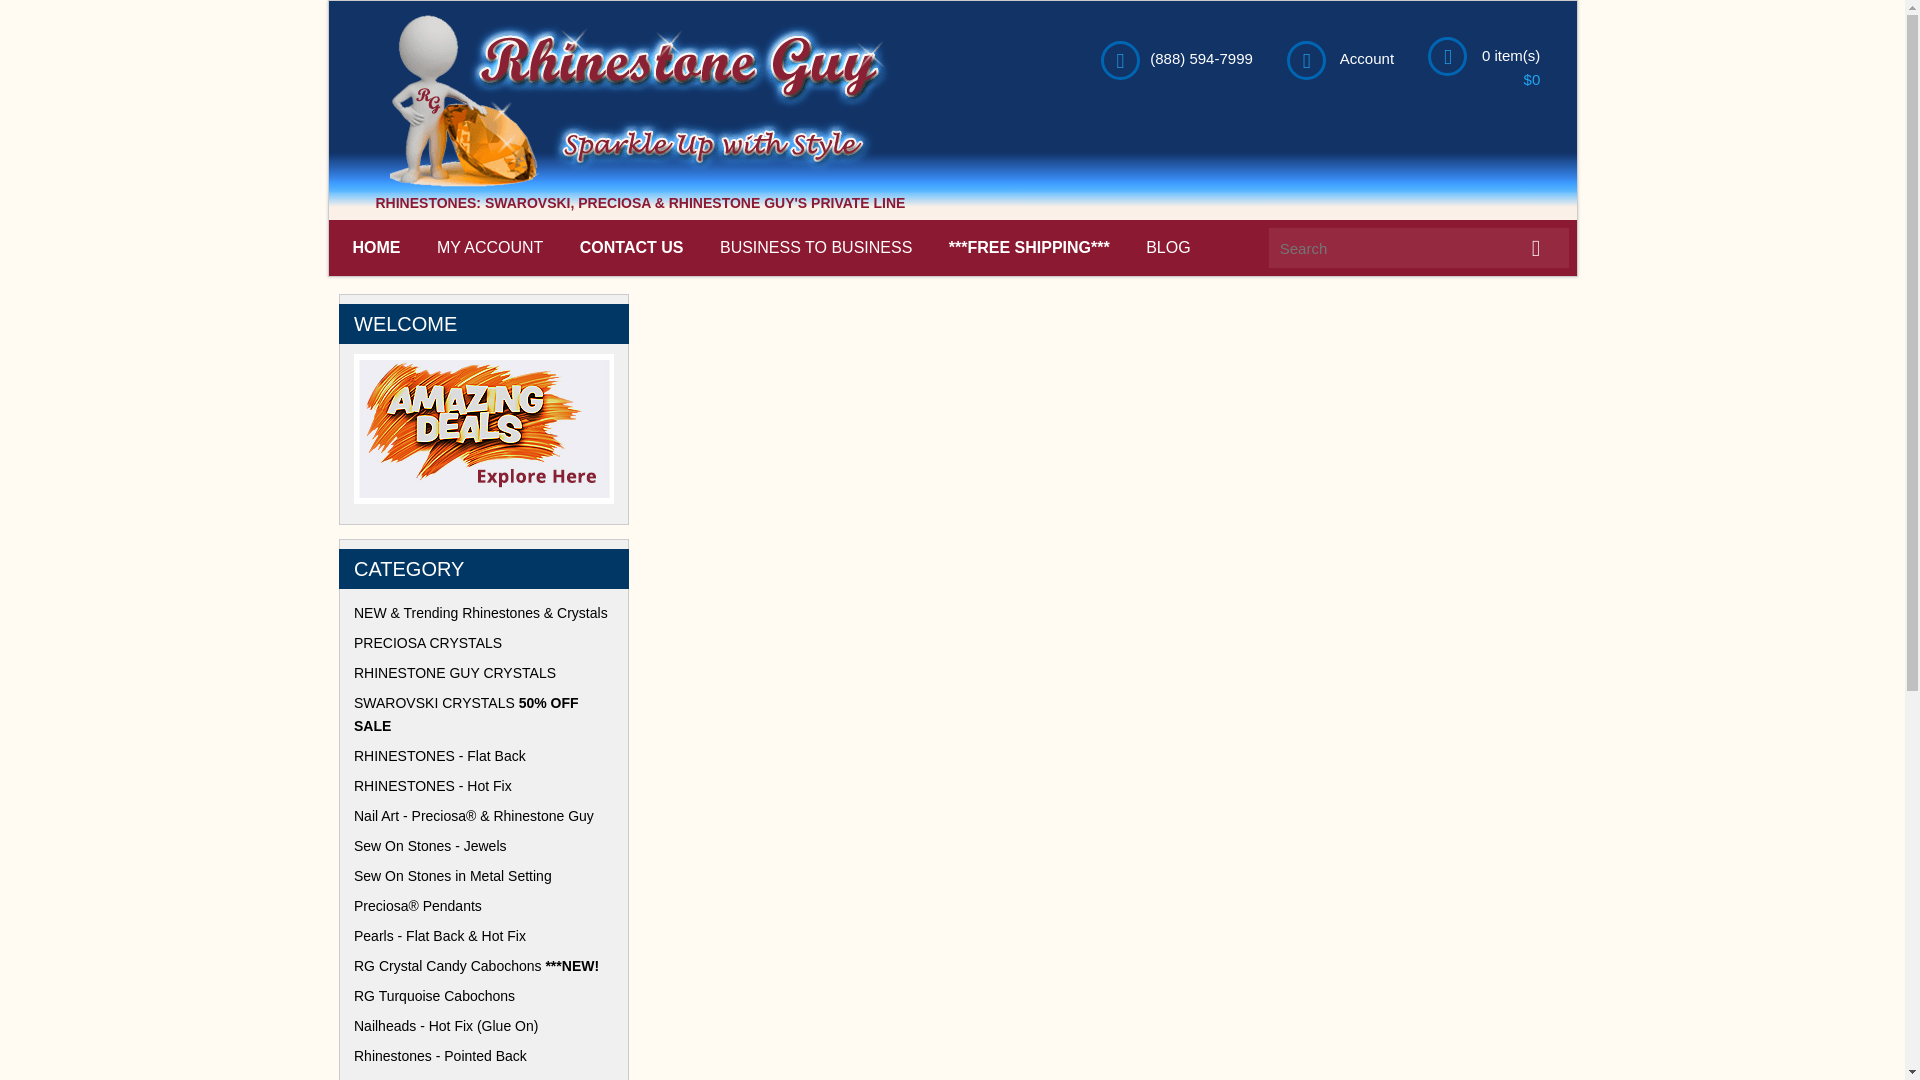 The image size is (1920, 1080). I want to click on home, so click(640, 182).